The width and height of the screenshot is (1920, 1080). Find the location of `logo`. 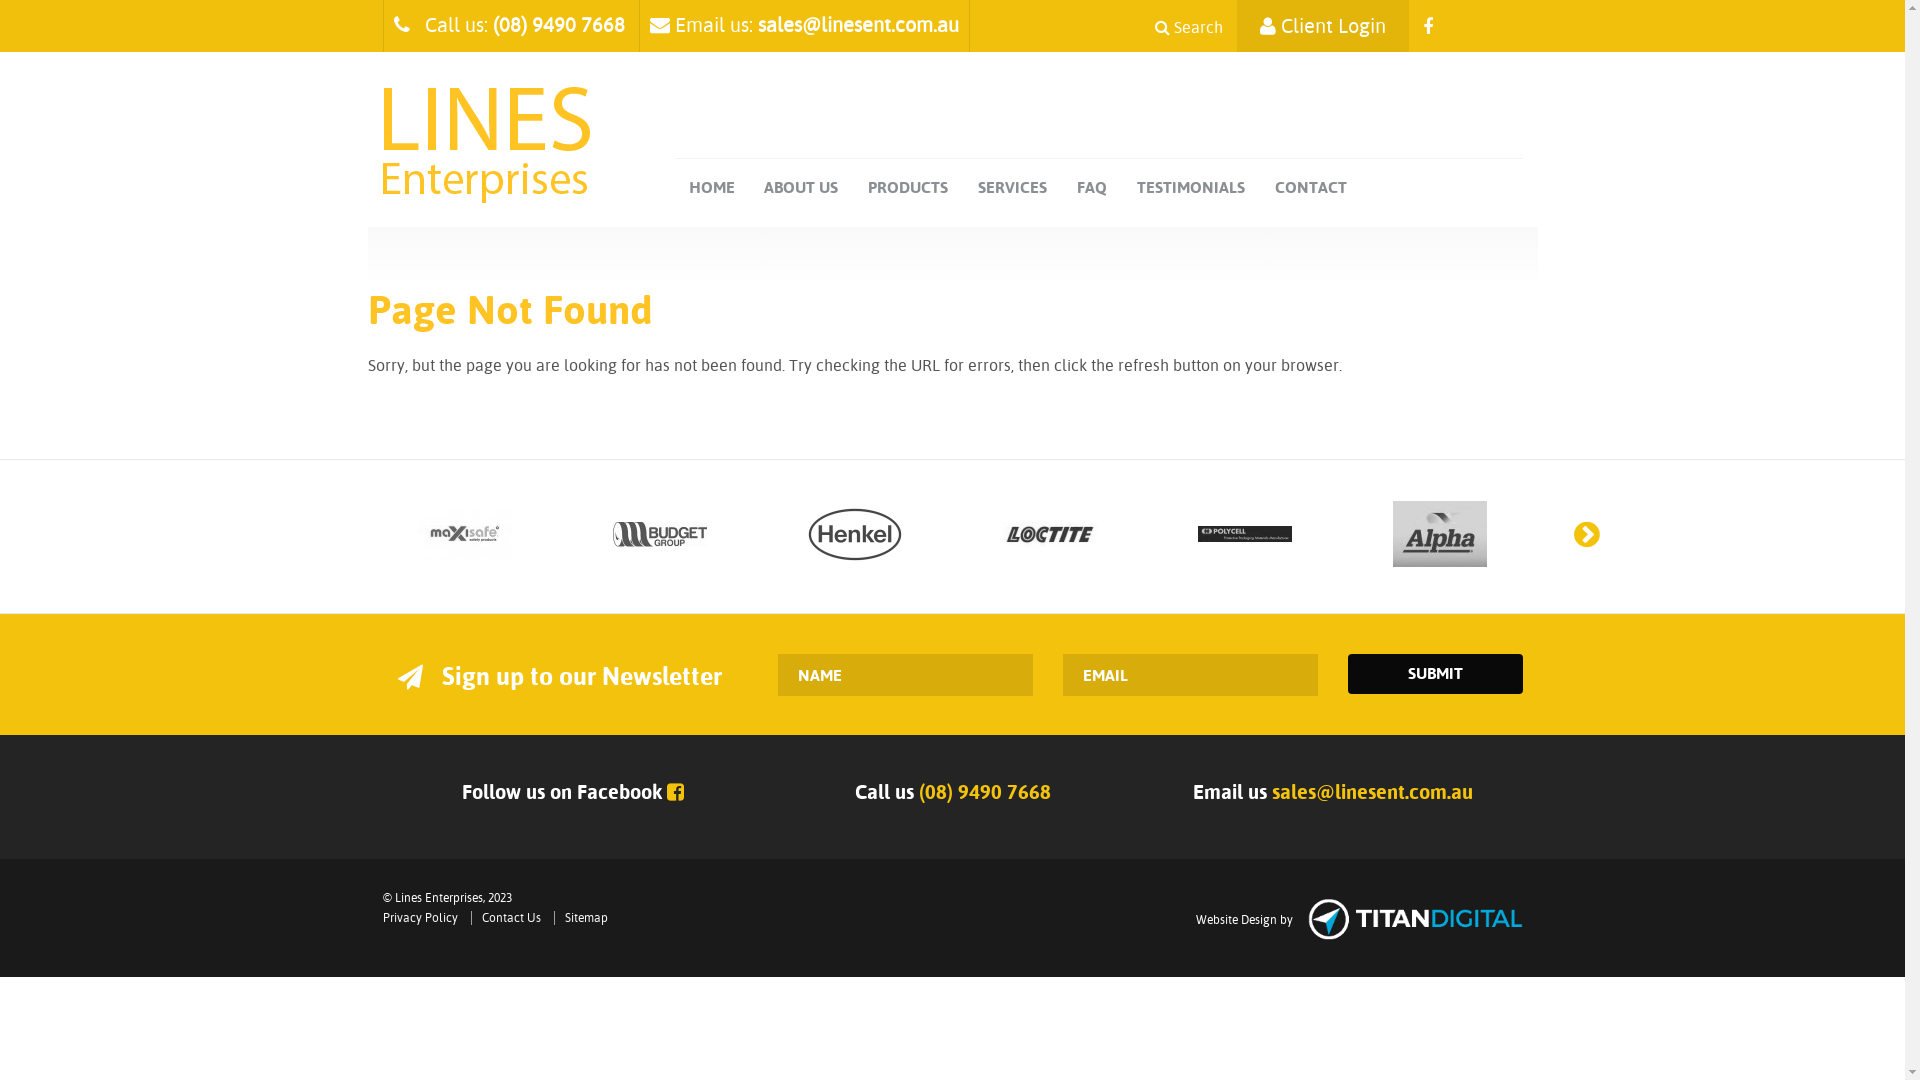

logo is located at coordinates (486, 145).